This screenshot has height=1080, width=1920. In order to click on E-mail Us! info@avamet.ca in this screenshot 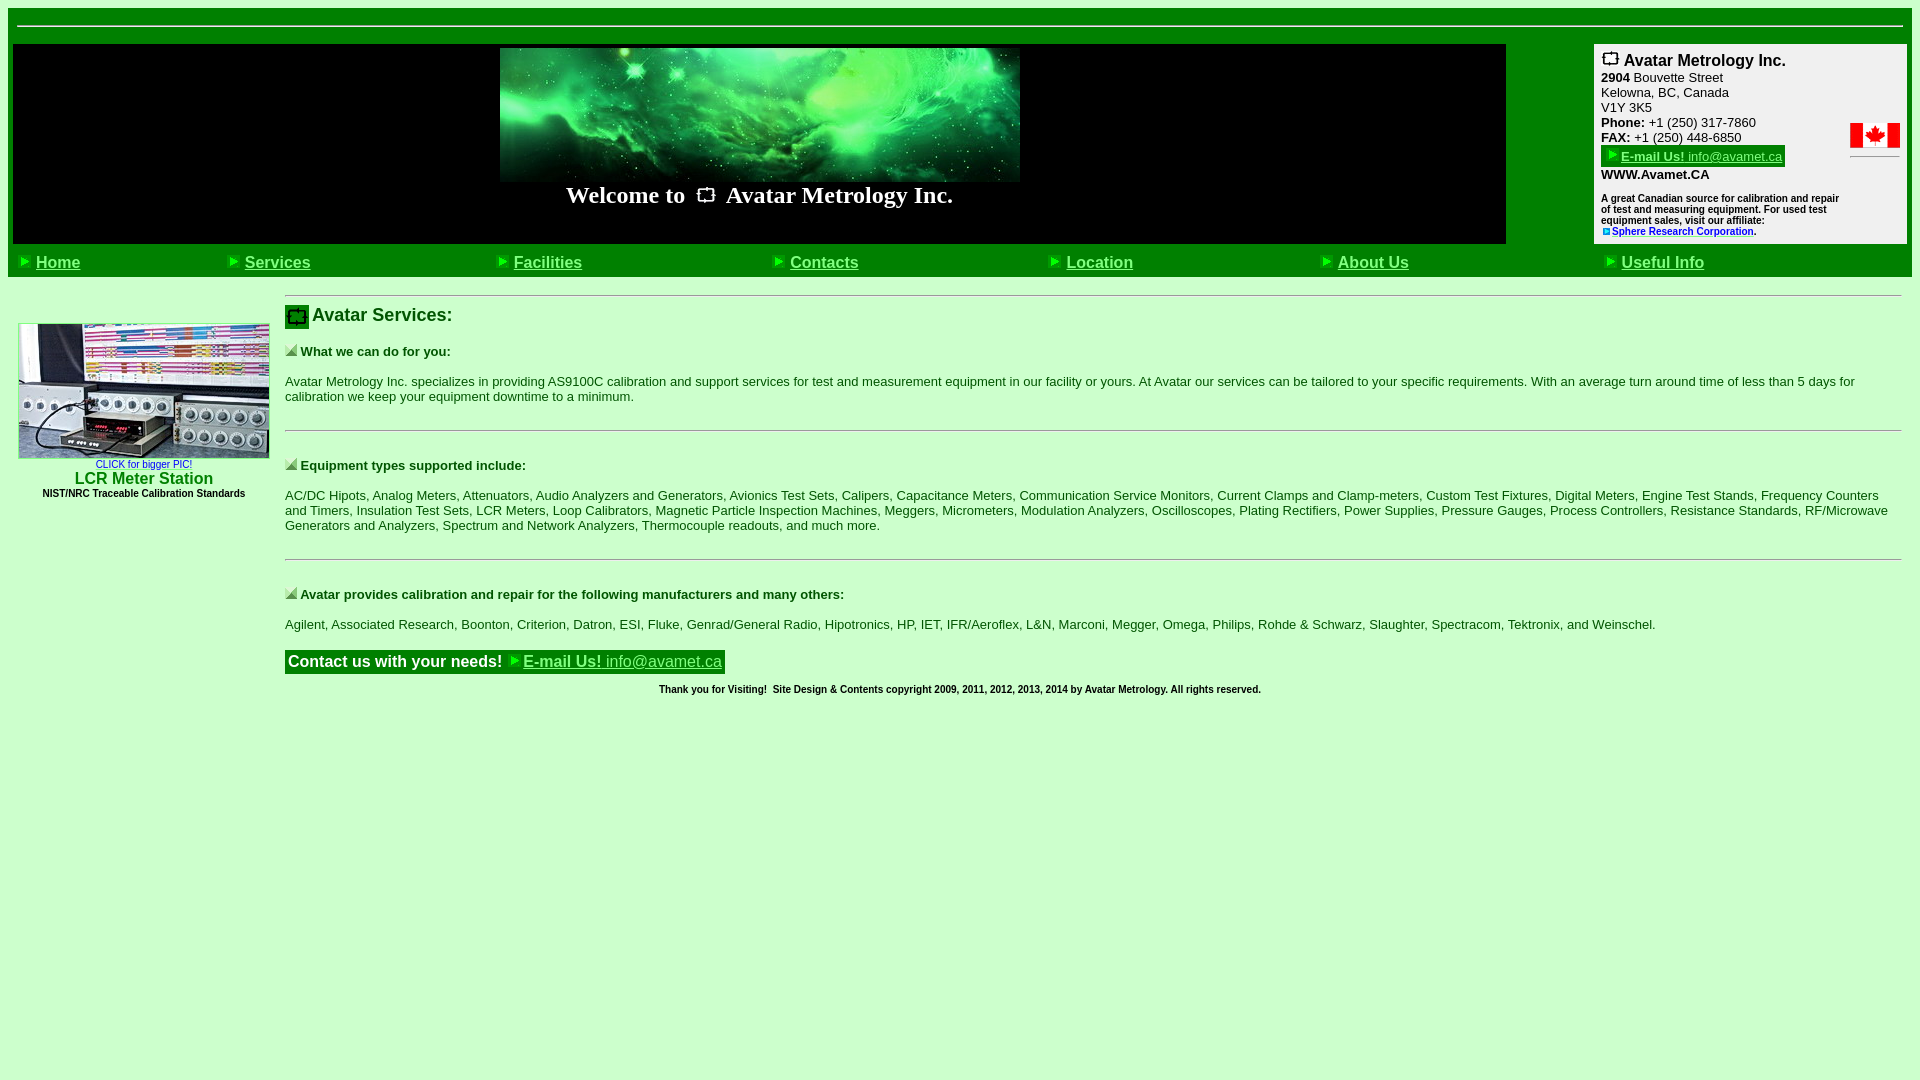, I will do `click(1693, 156)`.